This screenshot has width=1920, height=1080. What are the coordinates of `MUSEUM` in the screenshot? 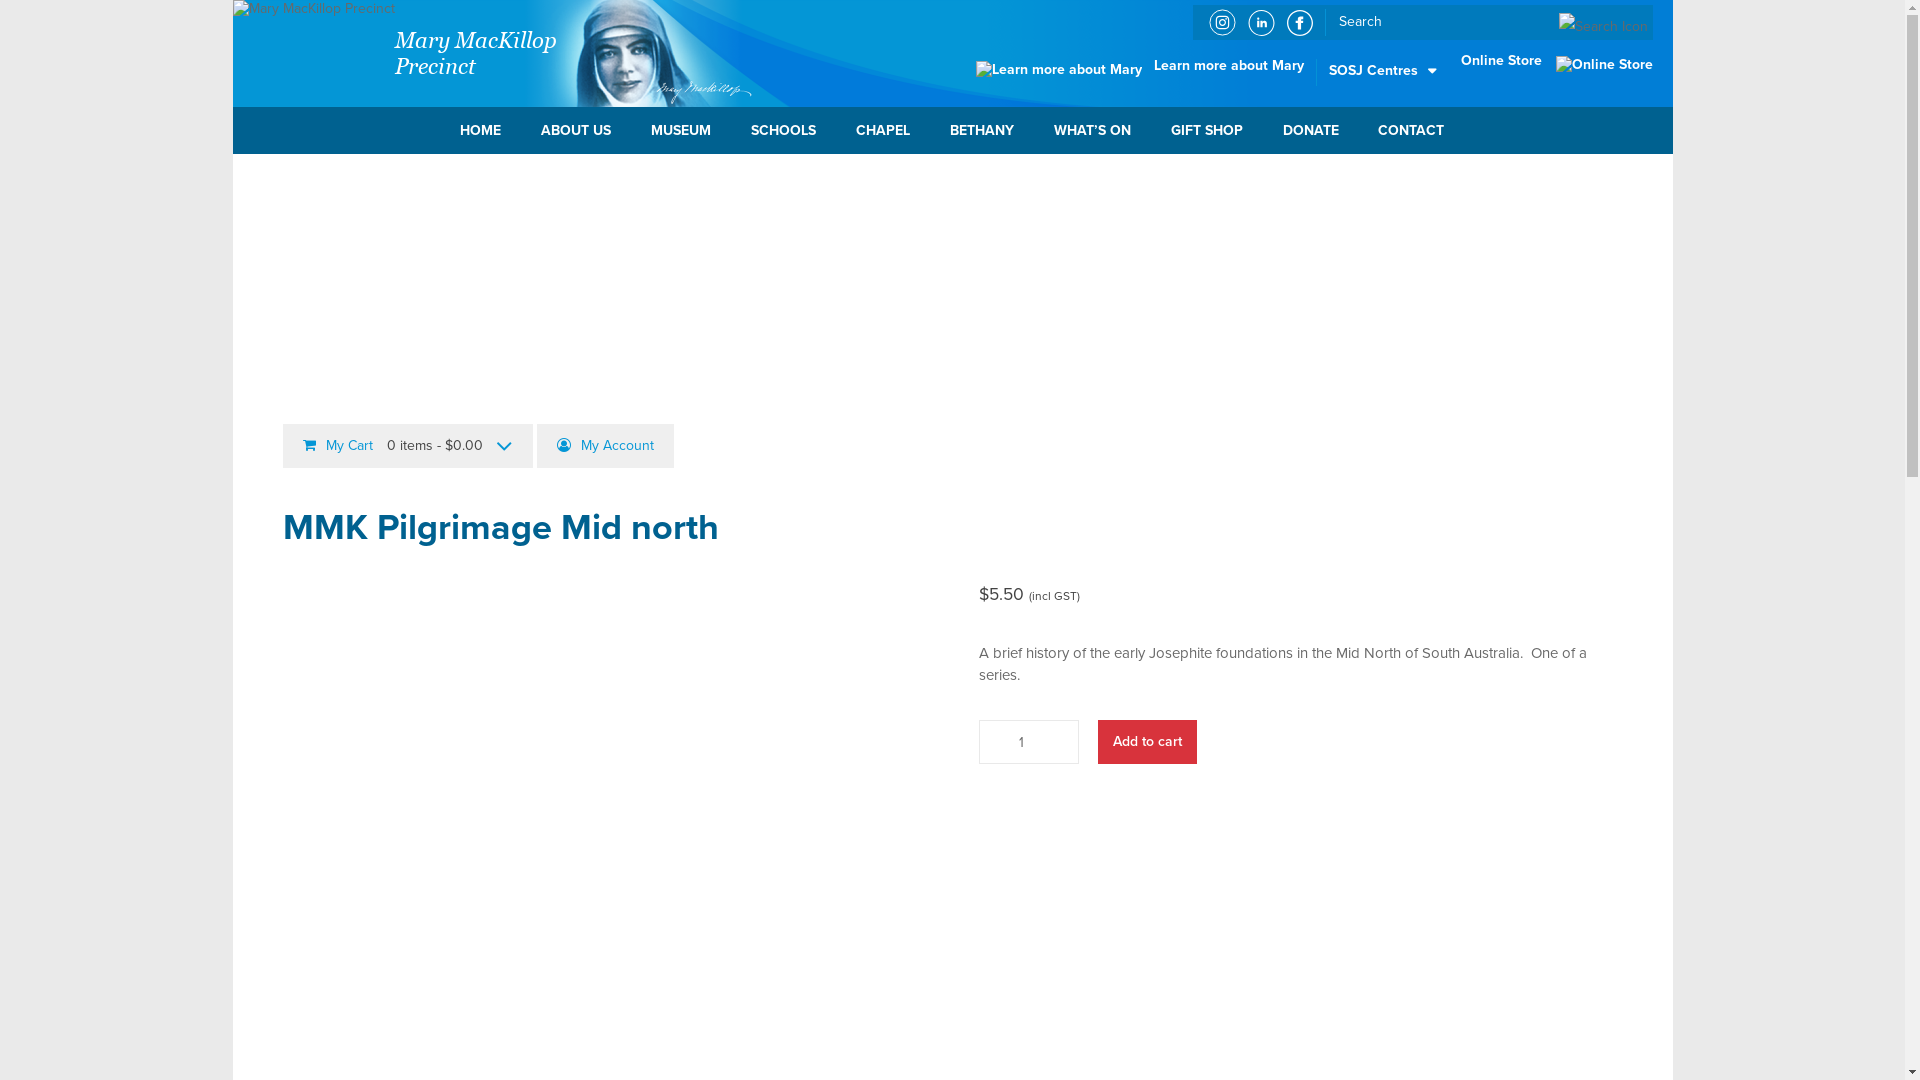 It's located at (681, 130).